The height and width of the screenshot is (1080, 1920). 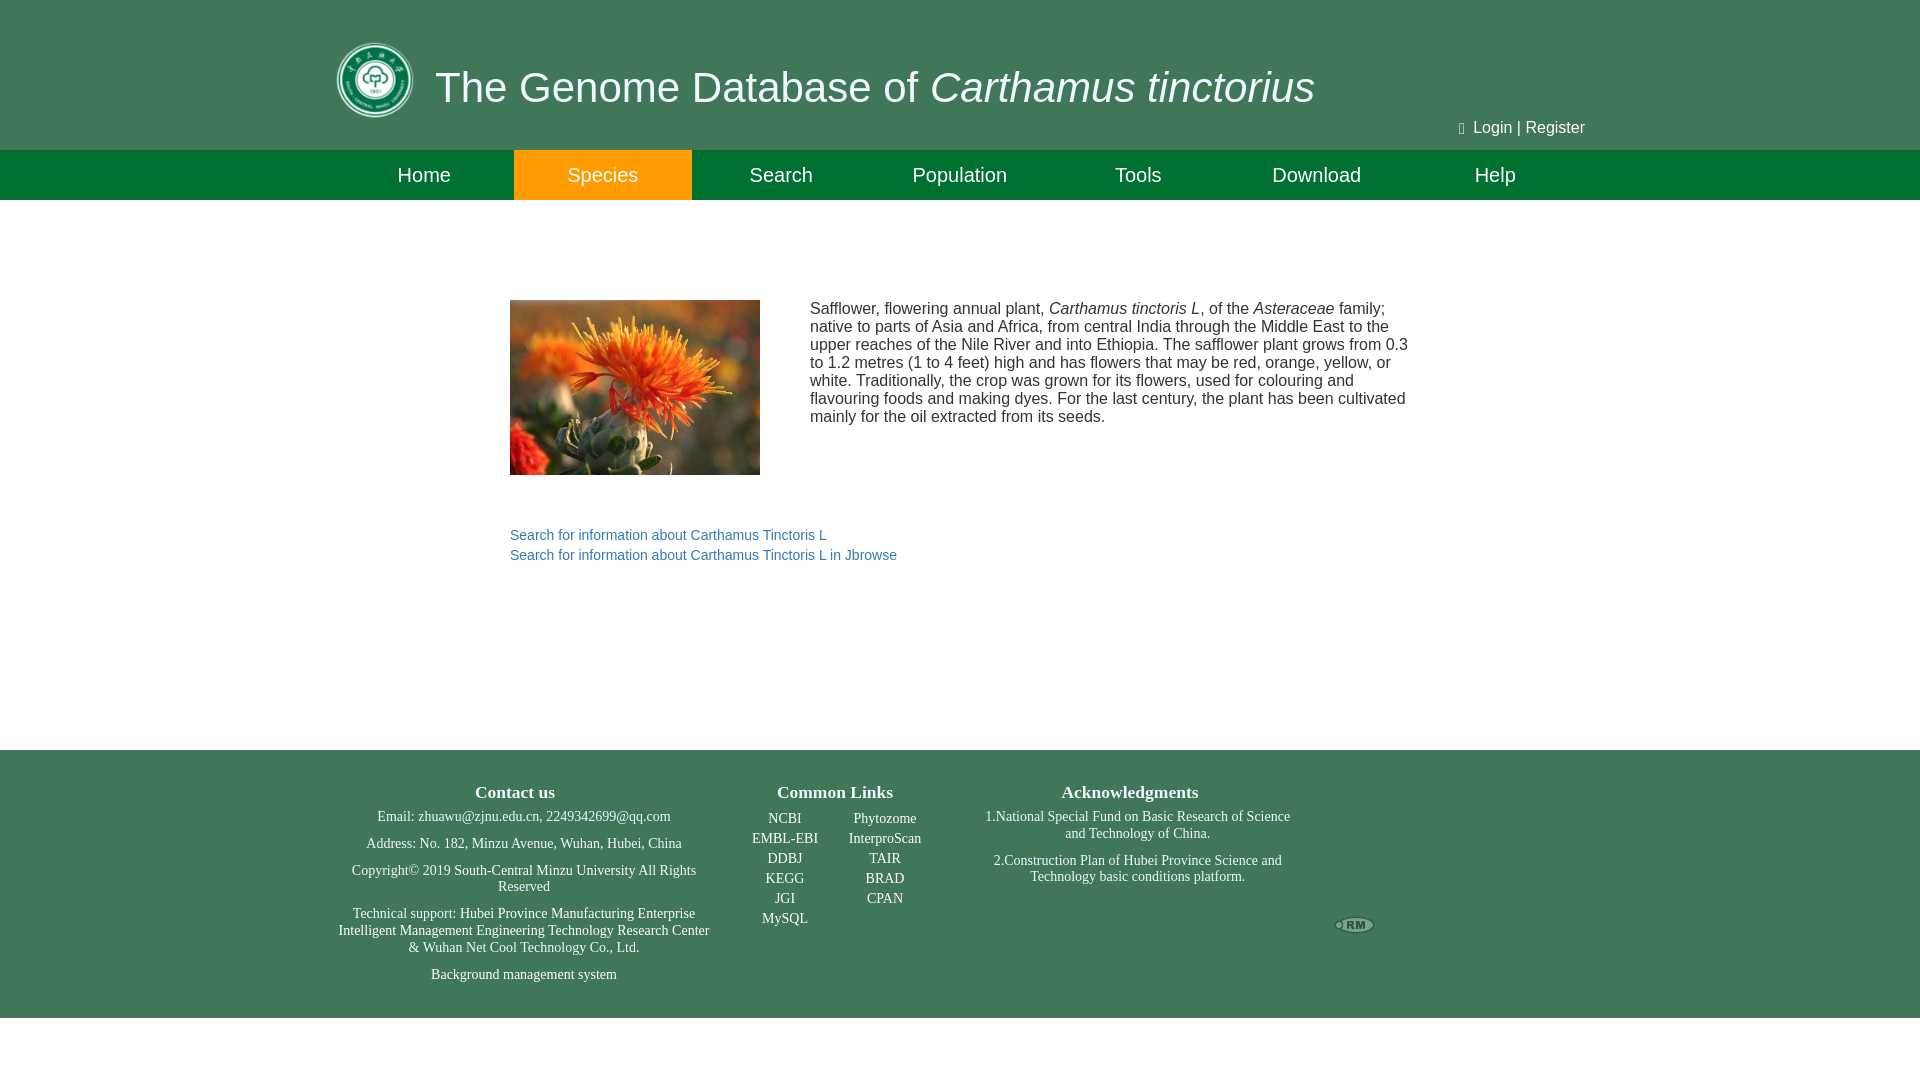 What do you see at coordinates (523, 974) in the screenshot?
I see `Background management system` at bounding box center [523, 974].